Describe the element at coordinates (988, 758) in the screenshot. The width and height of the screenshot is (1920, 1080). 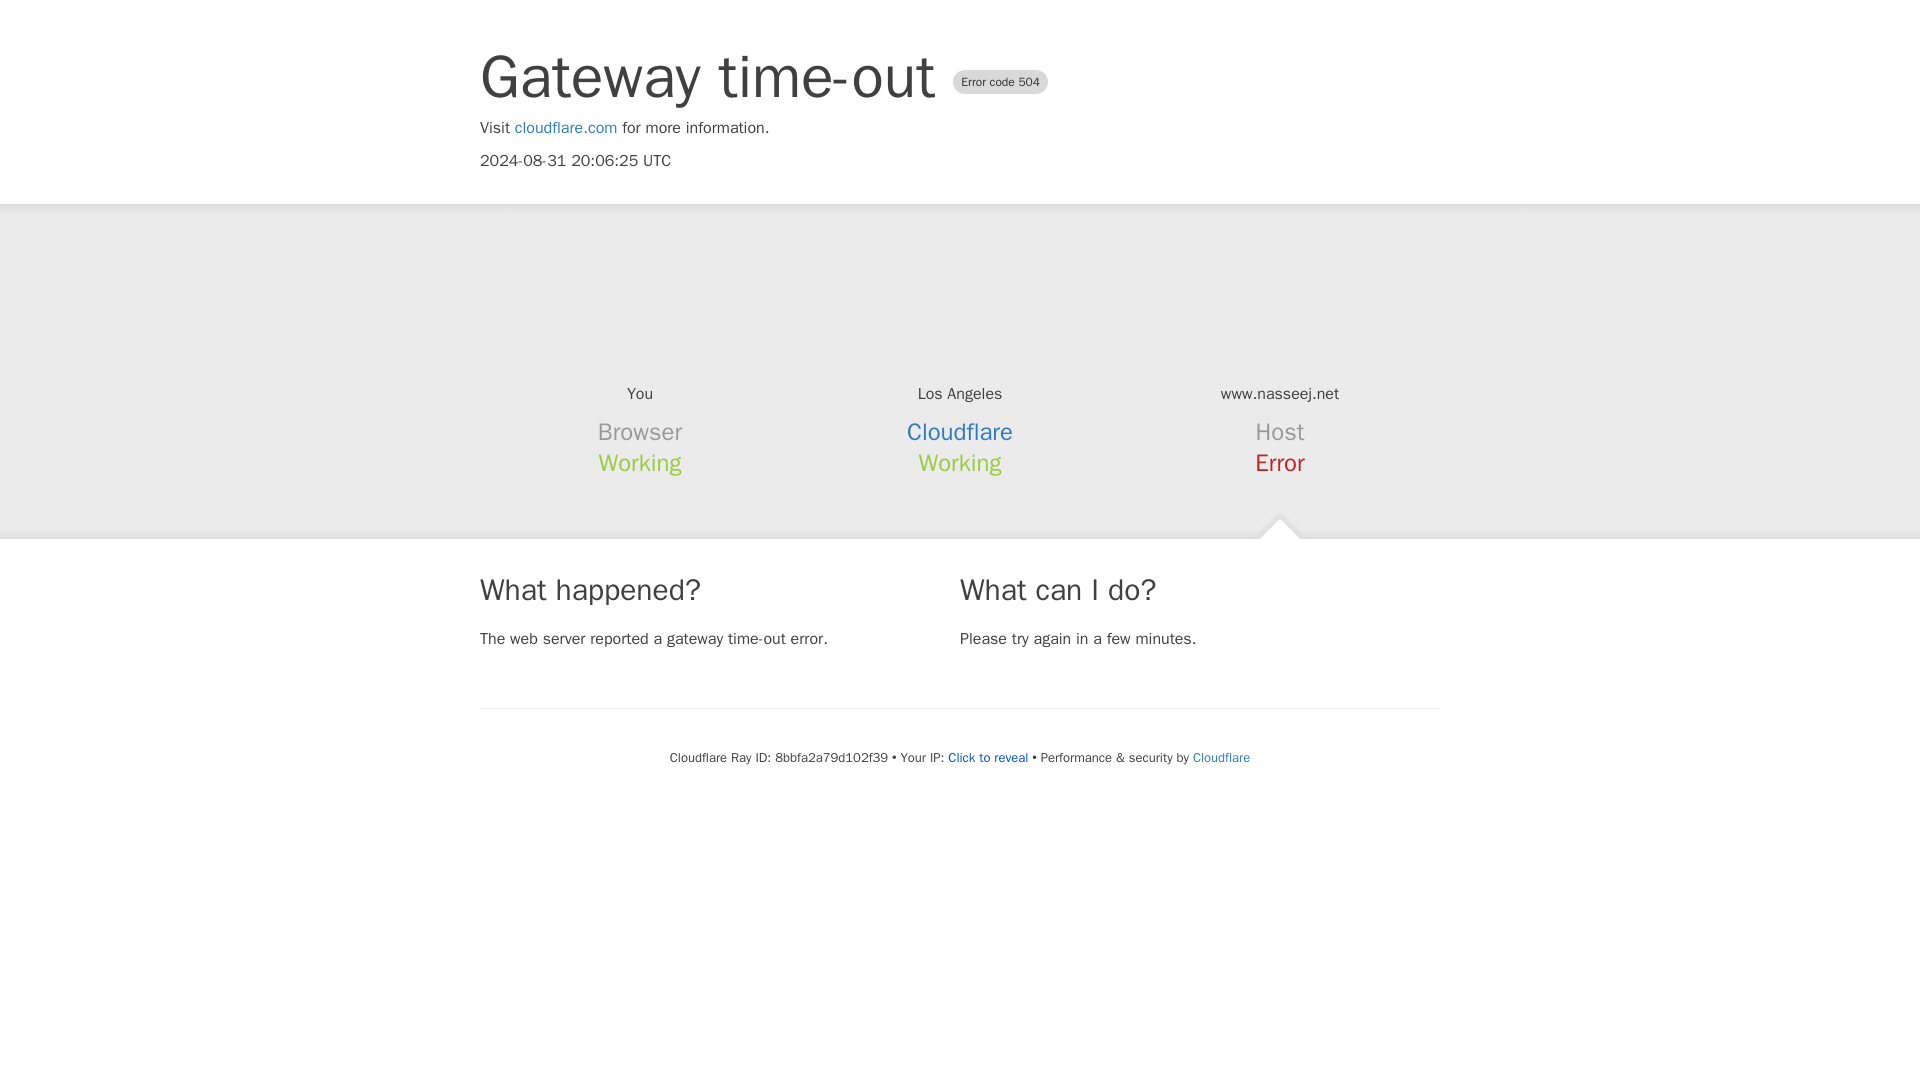
I see `Click to reveal` at that location.